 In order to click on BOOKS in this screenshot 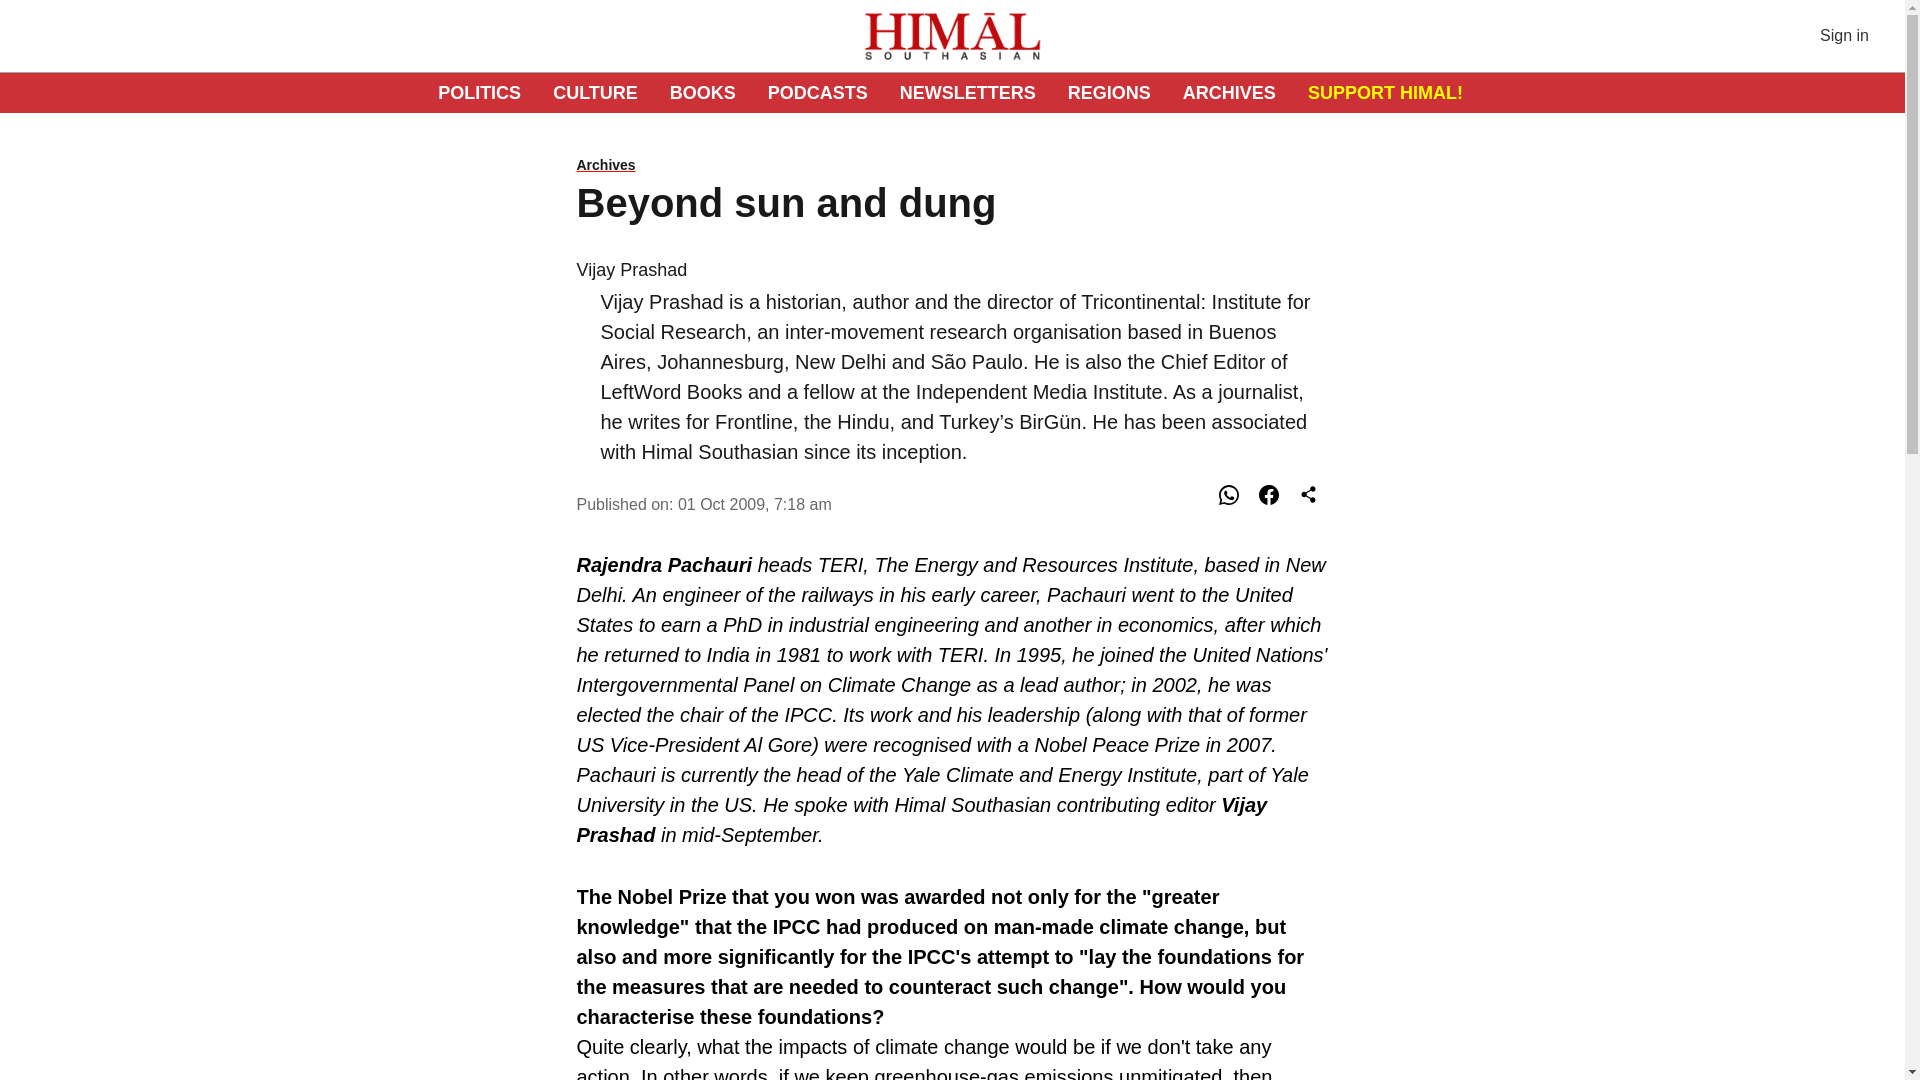, I will do `click(702, 92)`.